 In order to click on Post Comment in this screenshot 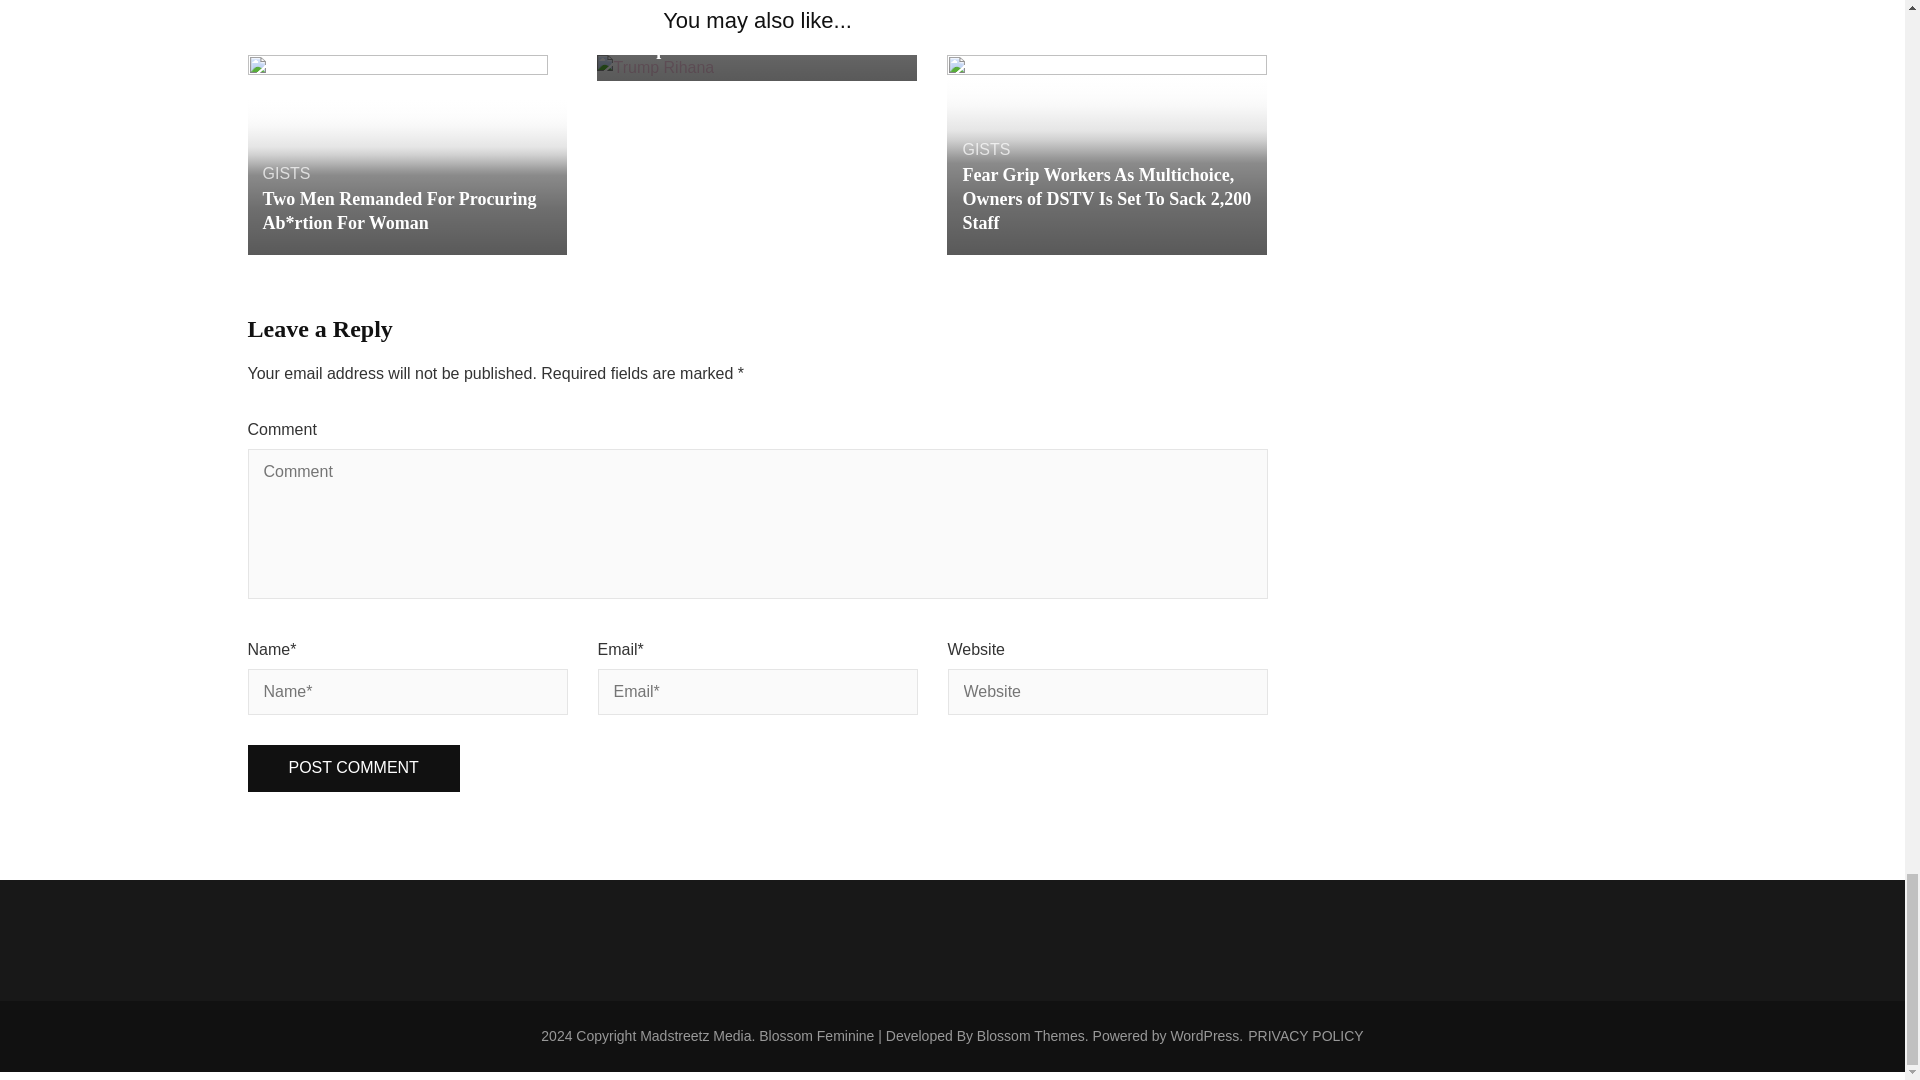, I will do `click(354, 768)`.